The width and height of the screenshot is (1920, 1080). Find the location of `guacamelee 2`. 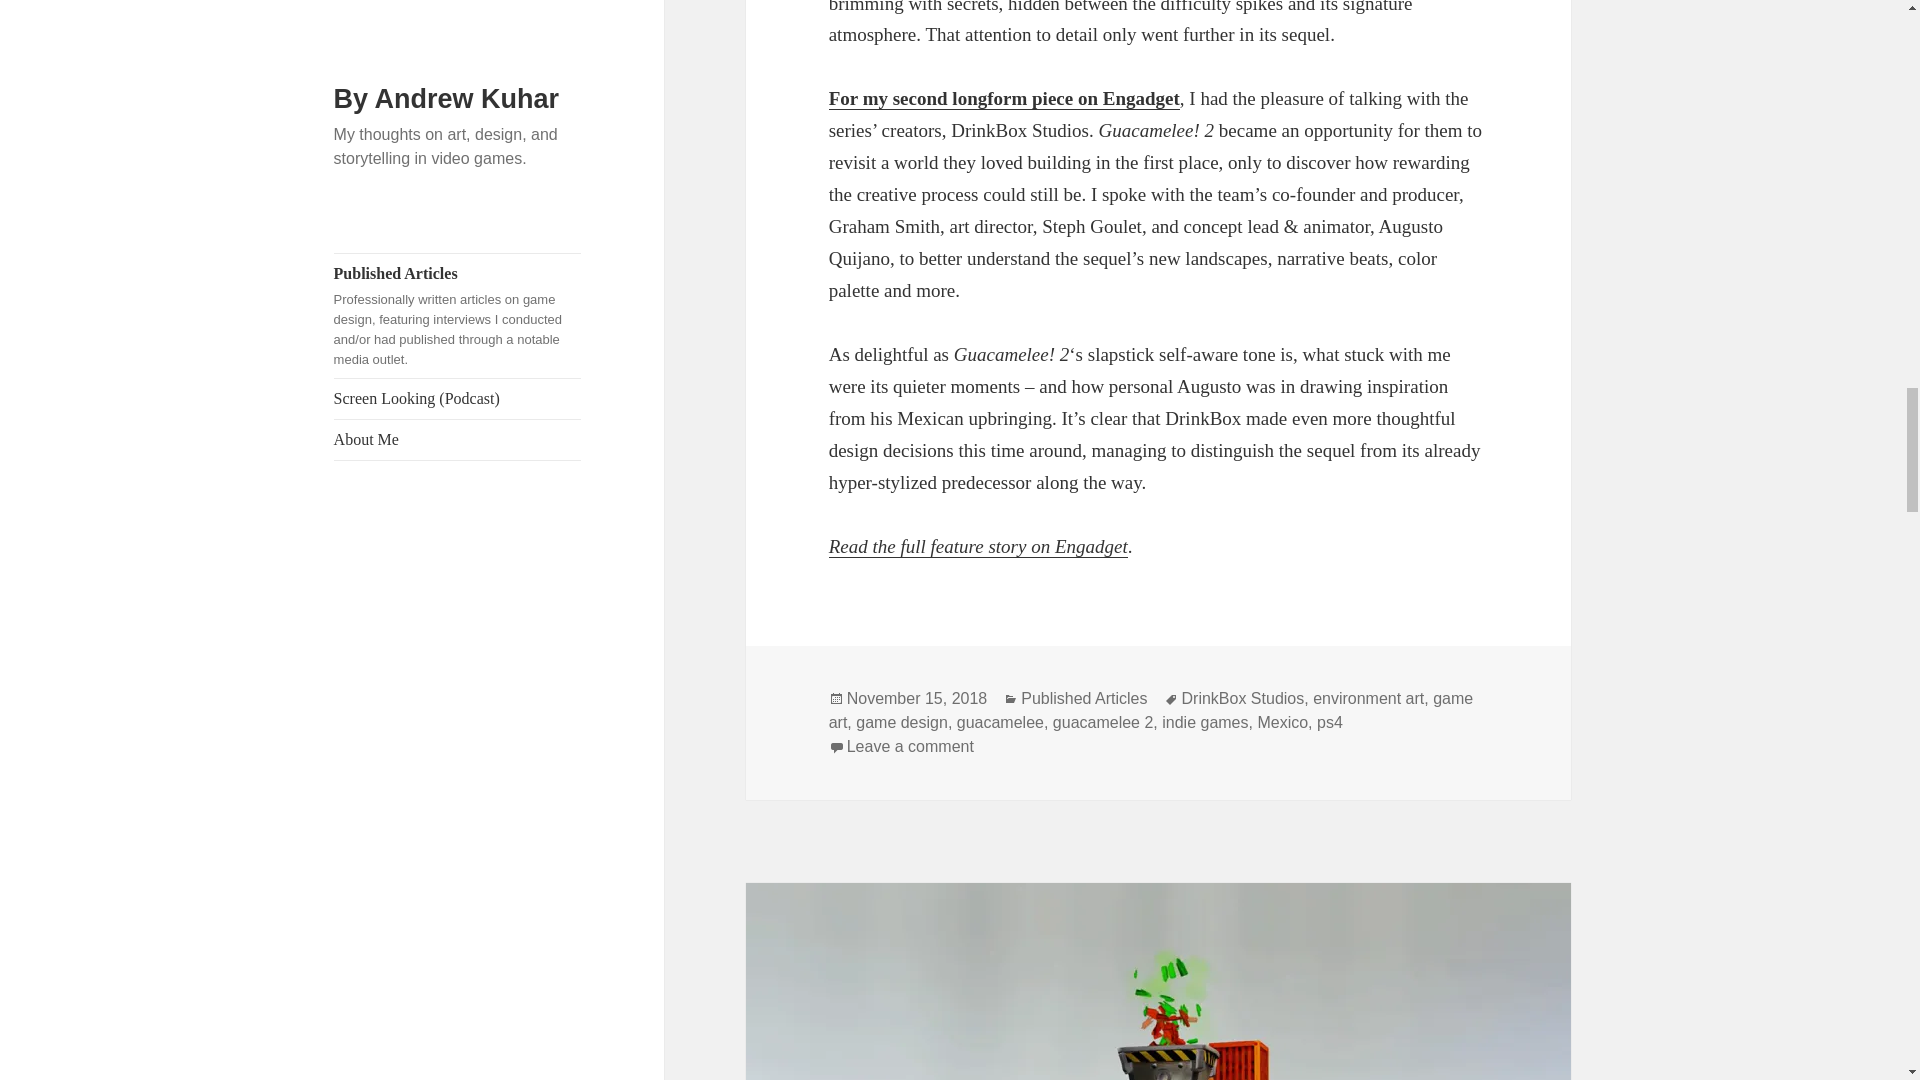

guacamelee 2 is located at coordinates (1102, 722).